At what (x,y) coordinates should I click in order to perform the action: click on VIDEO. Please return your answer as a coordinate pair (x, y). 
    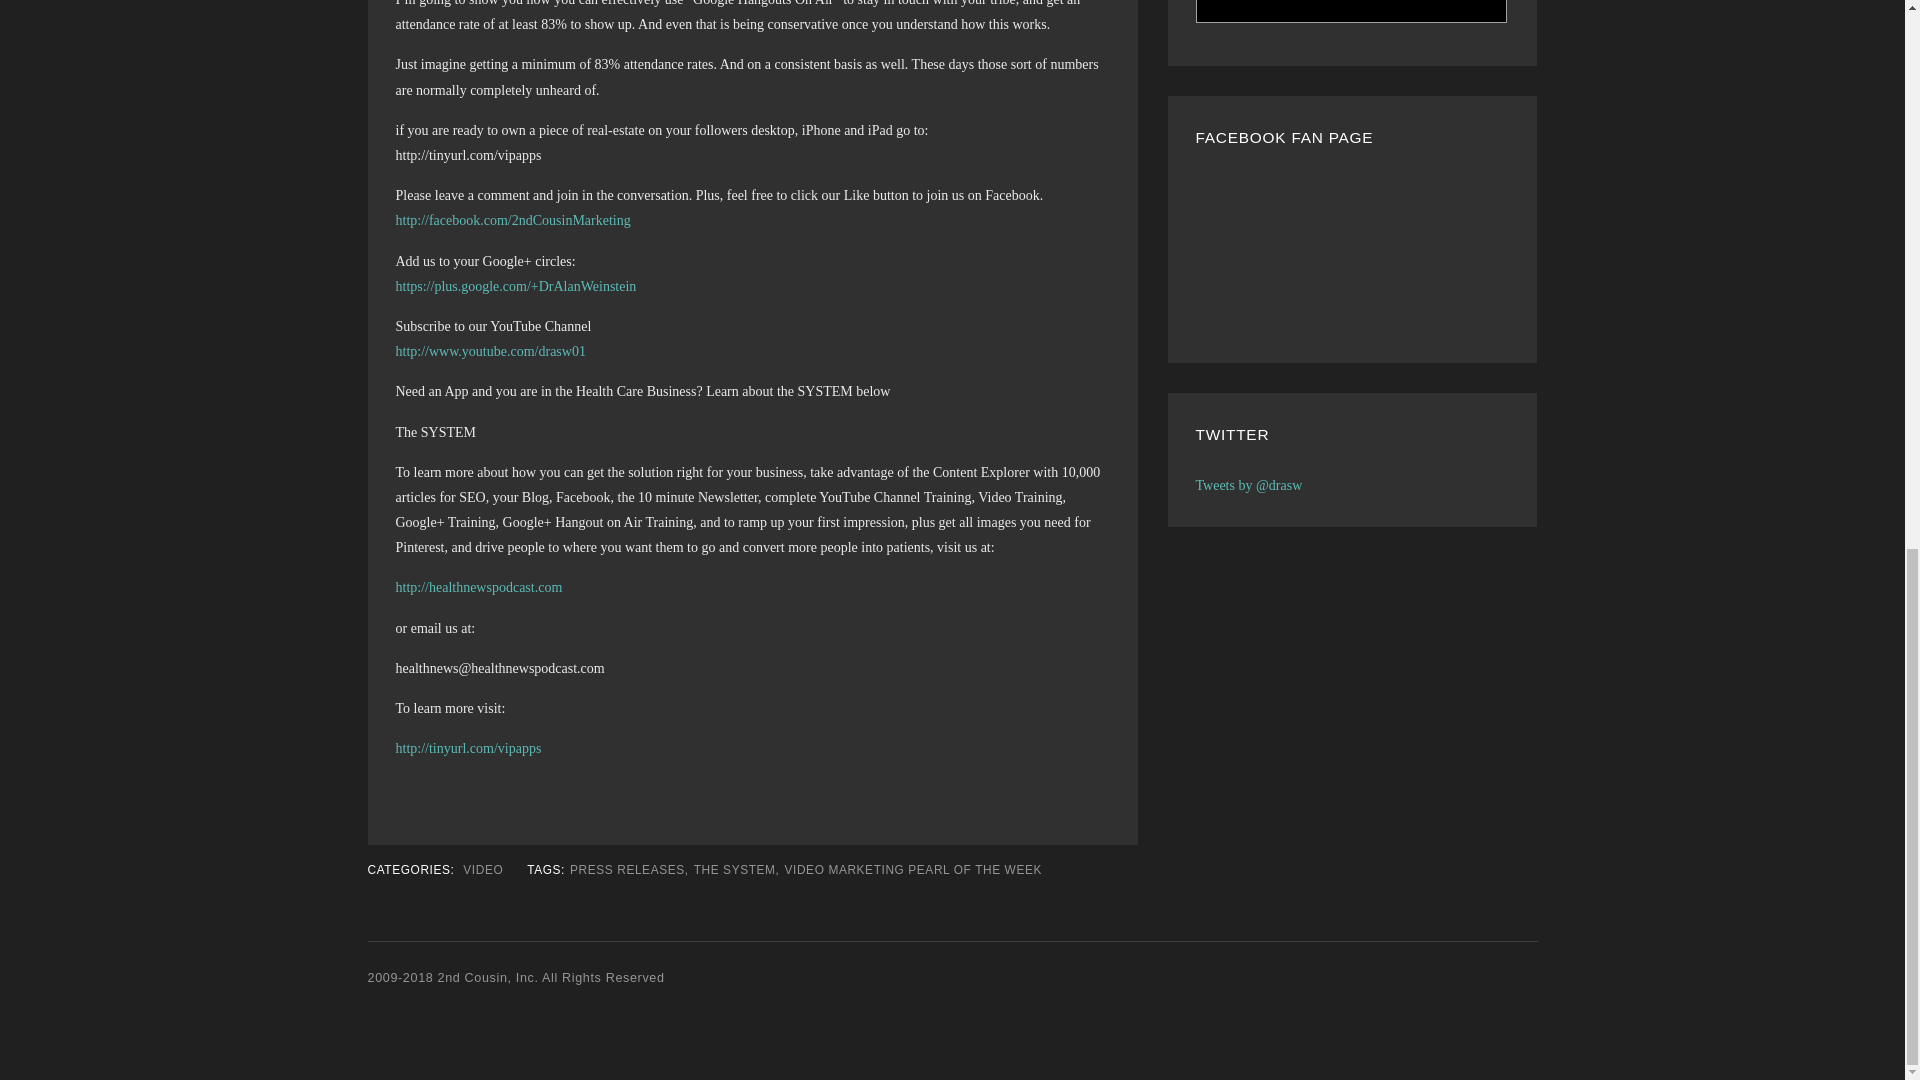
    Looking at the image, I should click on (482, 869).